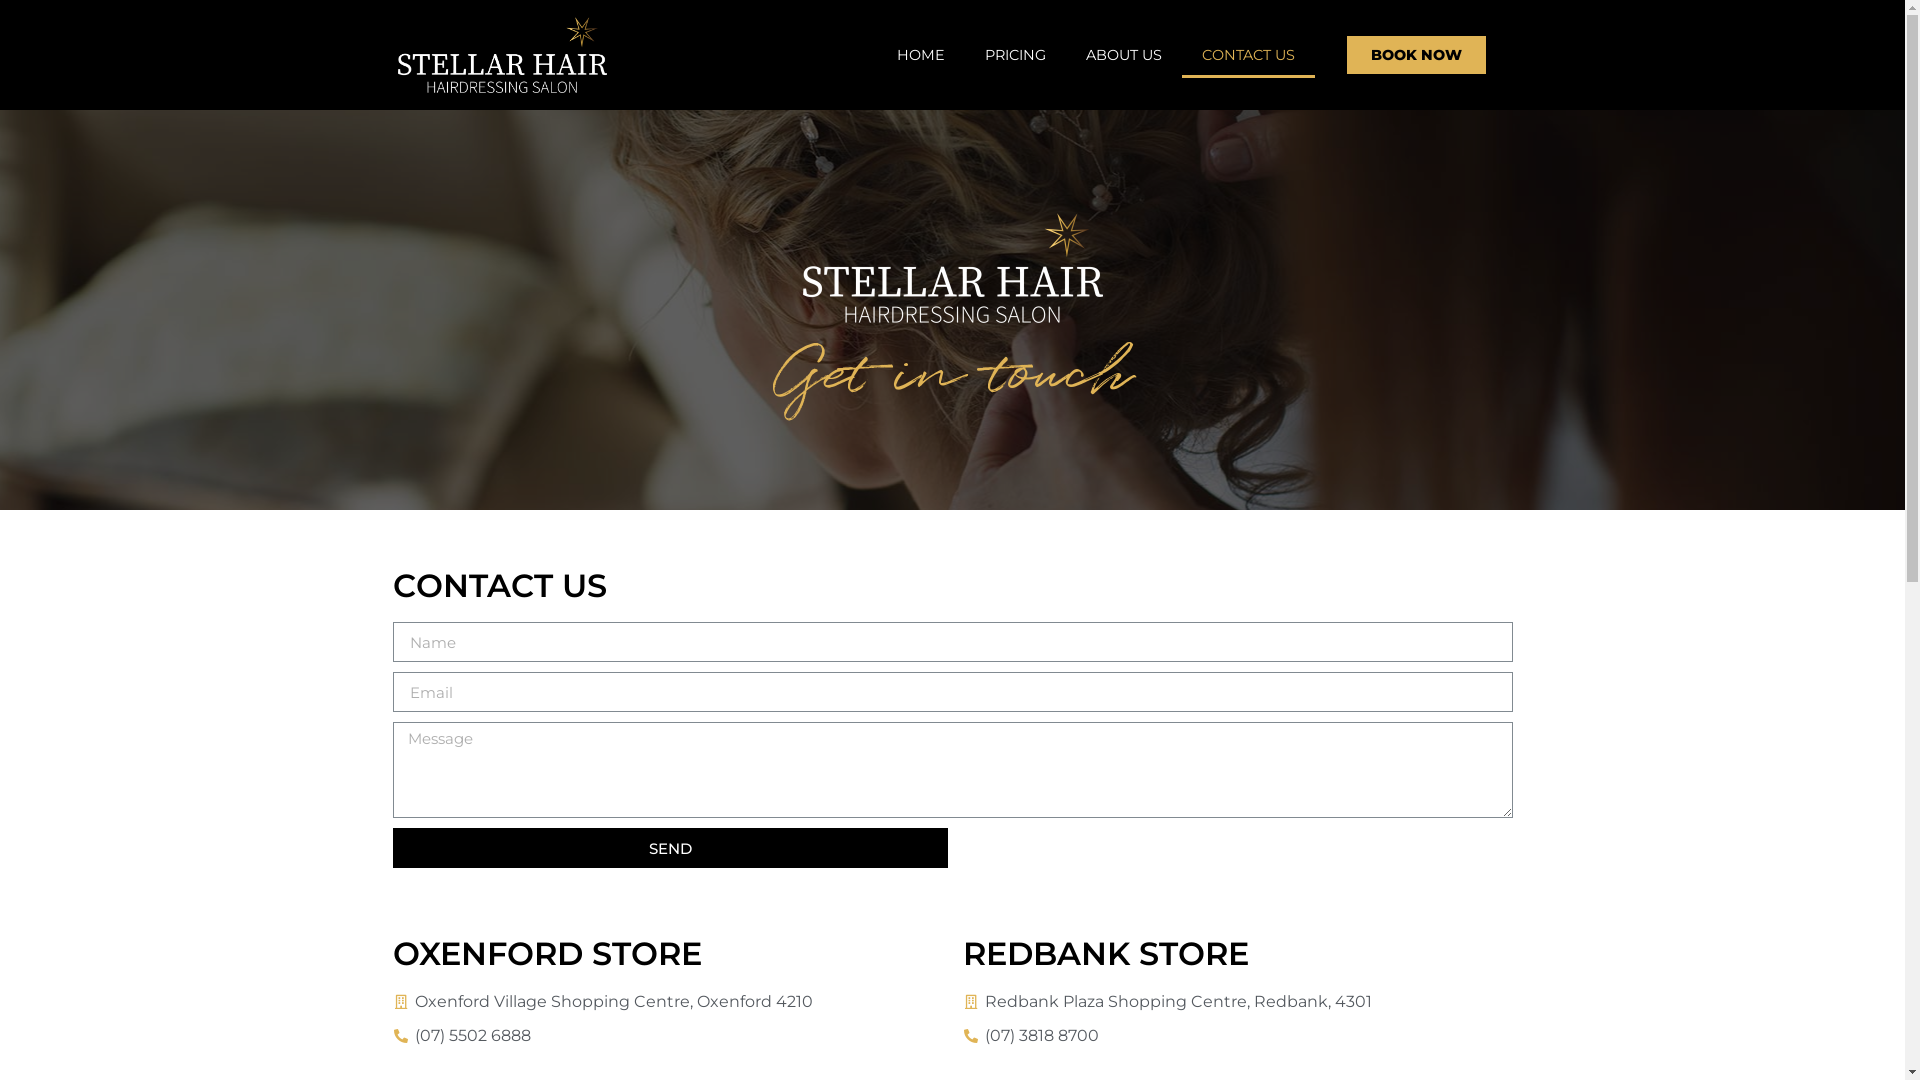  What do you see at coordinates (920, 54) in the screenshot?
I see `HOME` at bounding box center [920, 54].